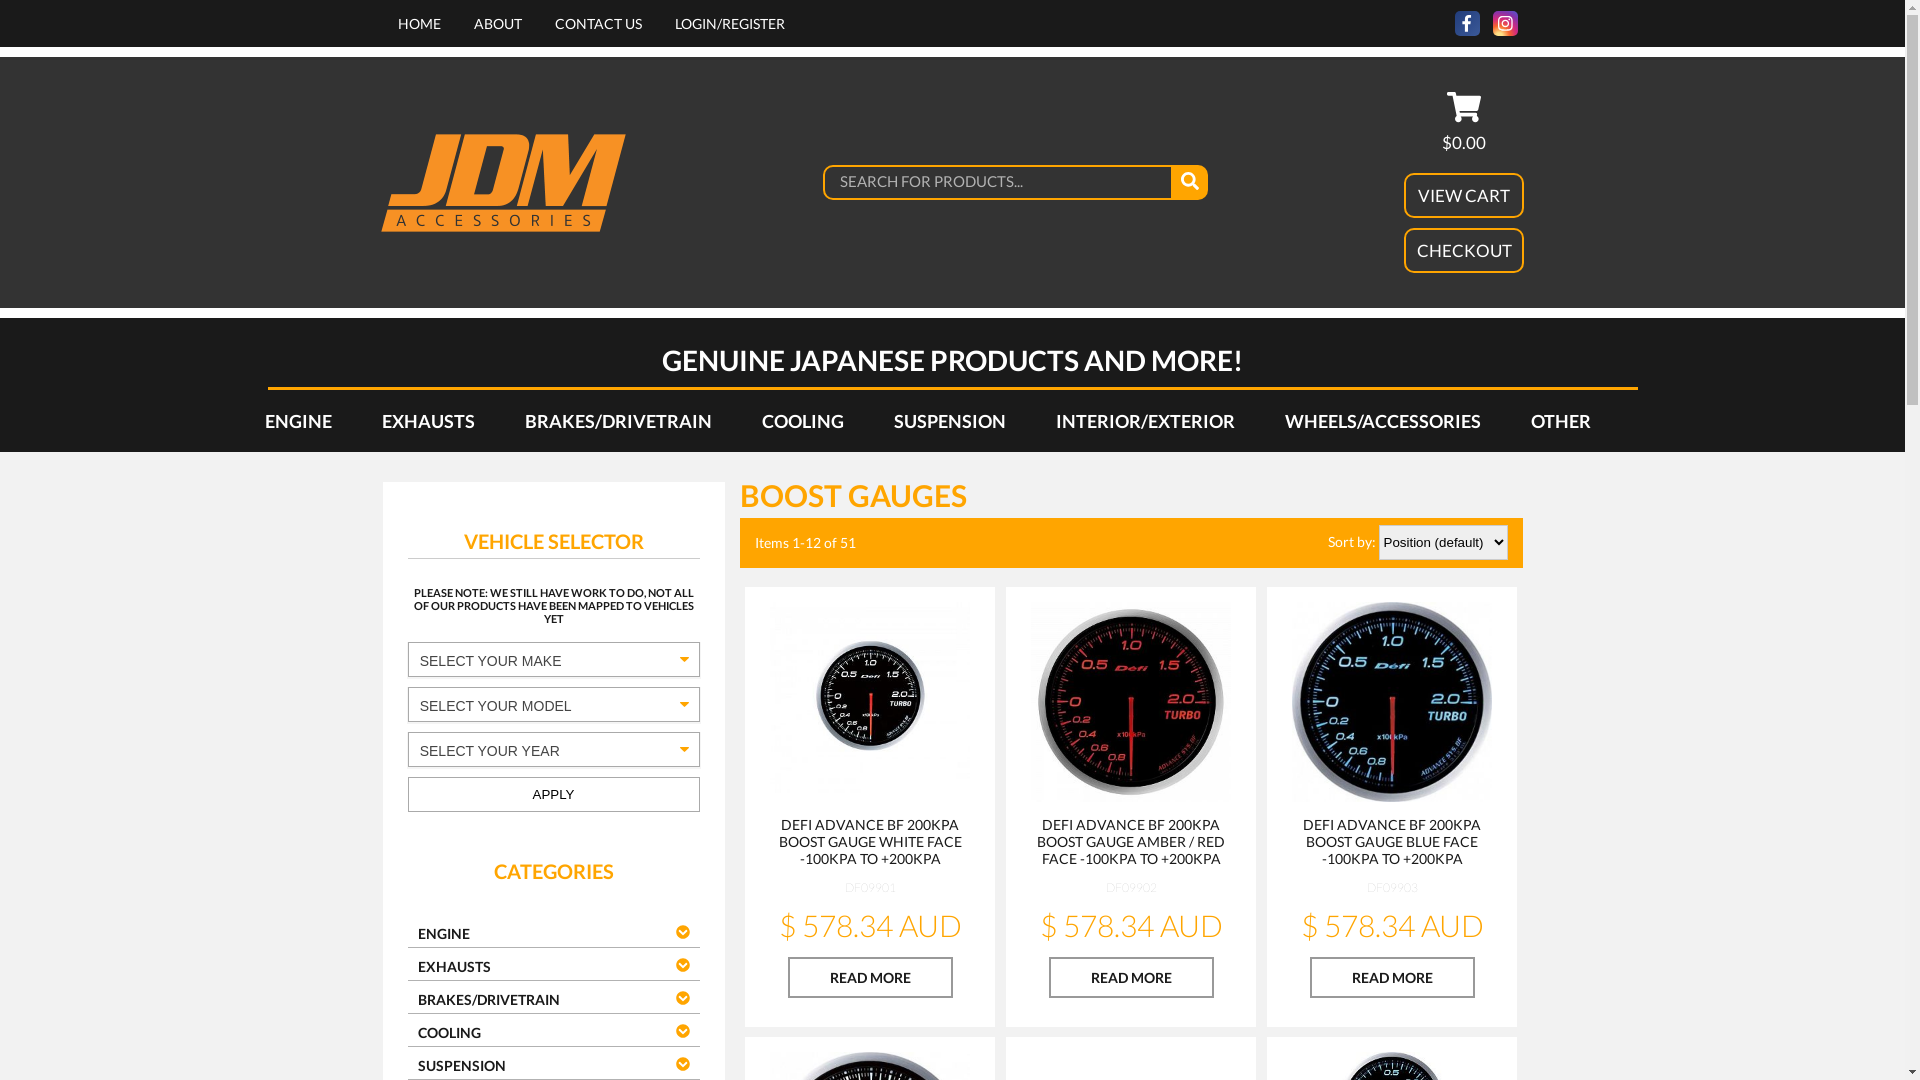 This screenshot has width=1920, height=1080. What do you see at coordinates (1464, 196) in the screenshot?
I see `VIEW CART` at bounding box center [1464, 196].